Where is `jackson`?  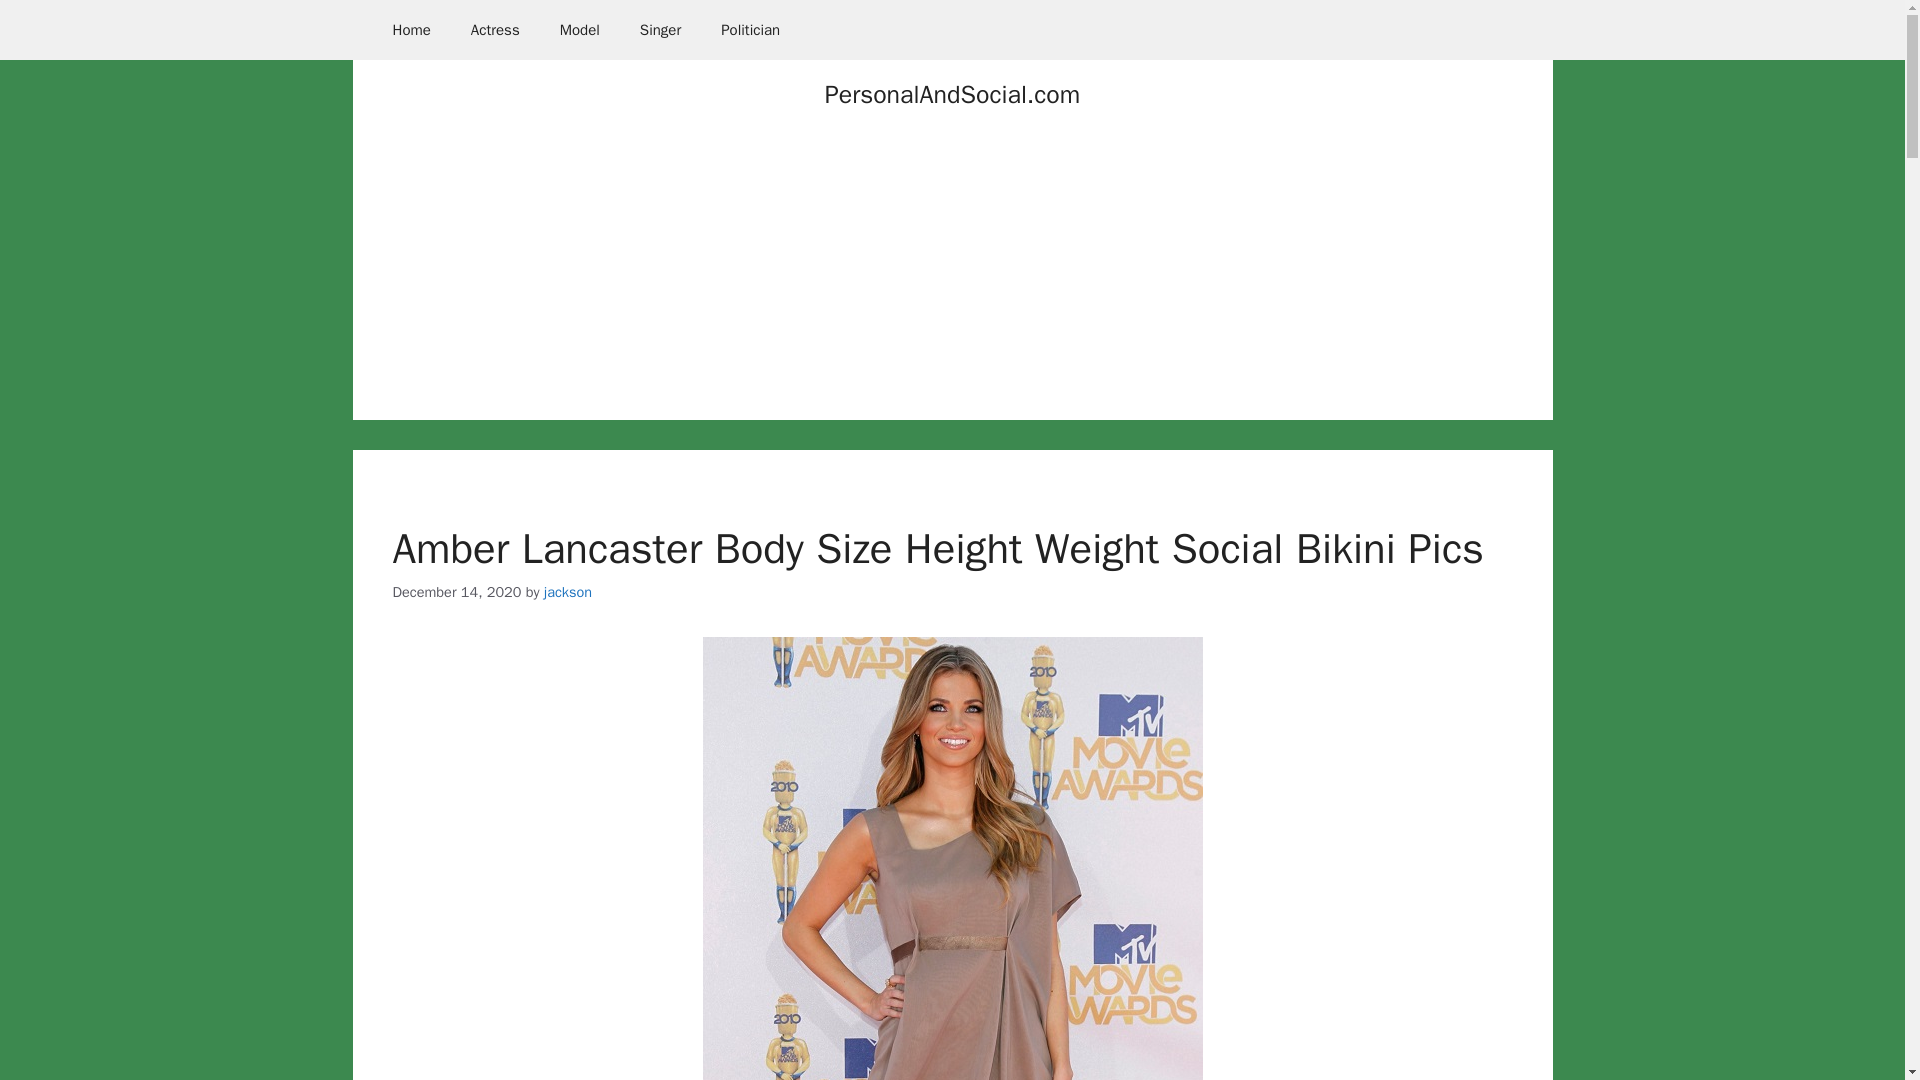
jackson is located at coordinates (567, 592).